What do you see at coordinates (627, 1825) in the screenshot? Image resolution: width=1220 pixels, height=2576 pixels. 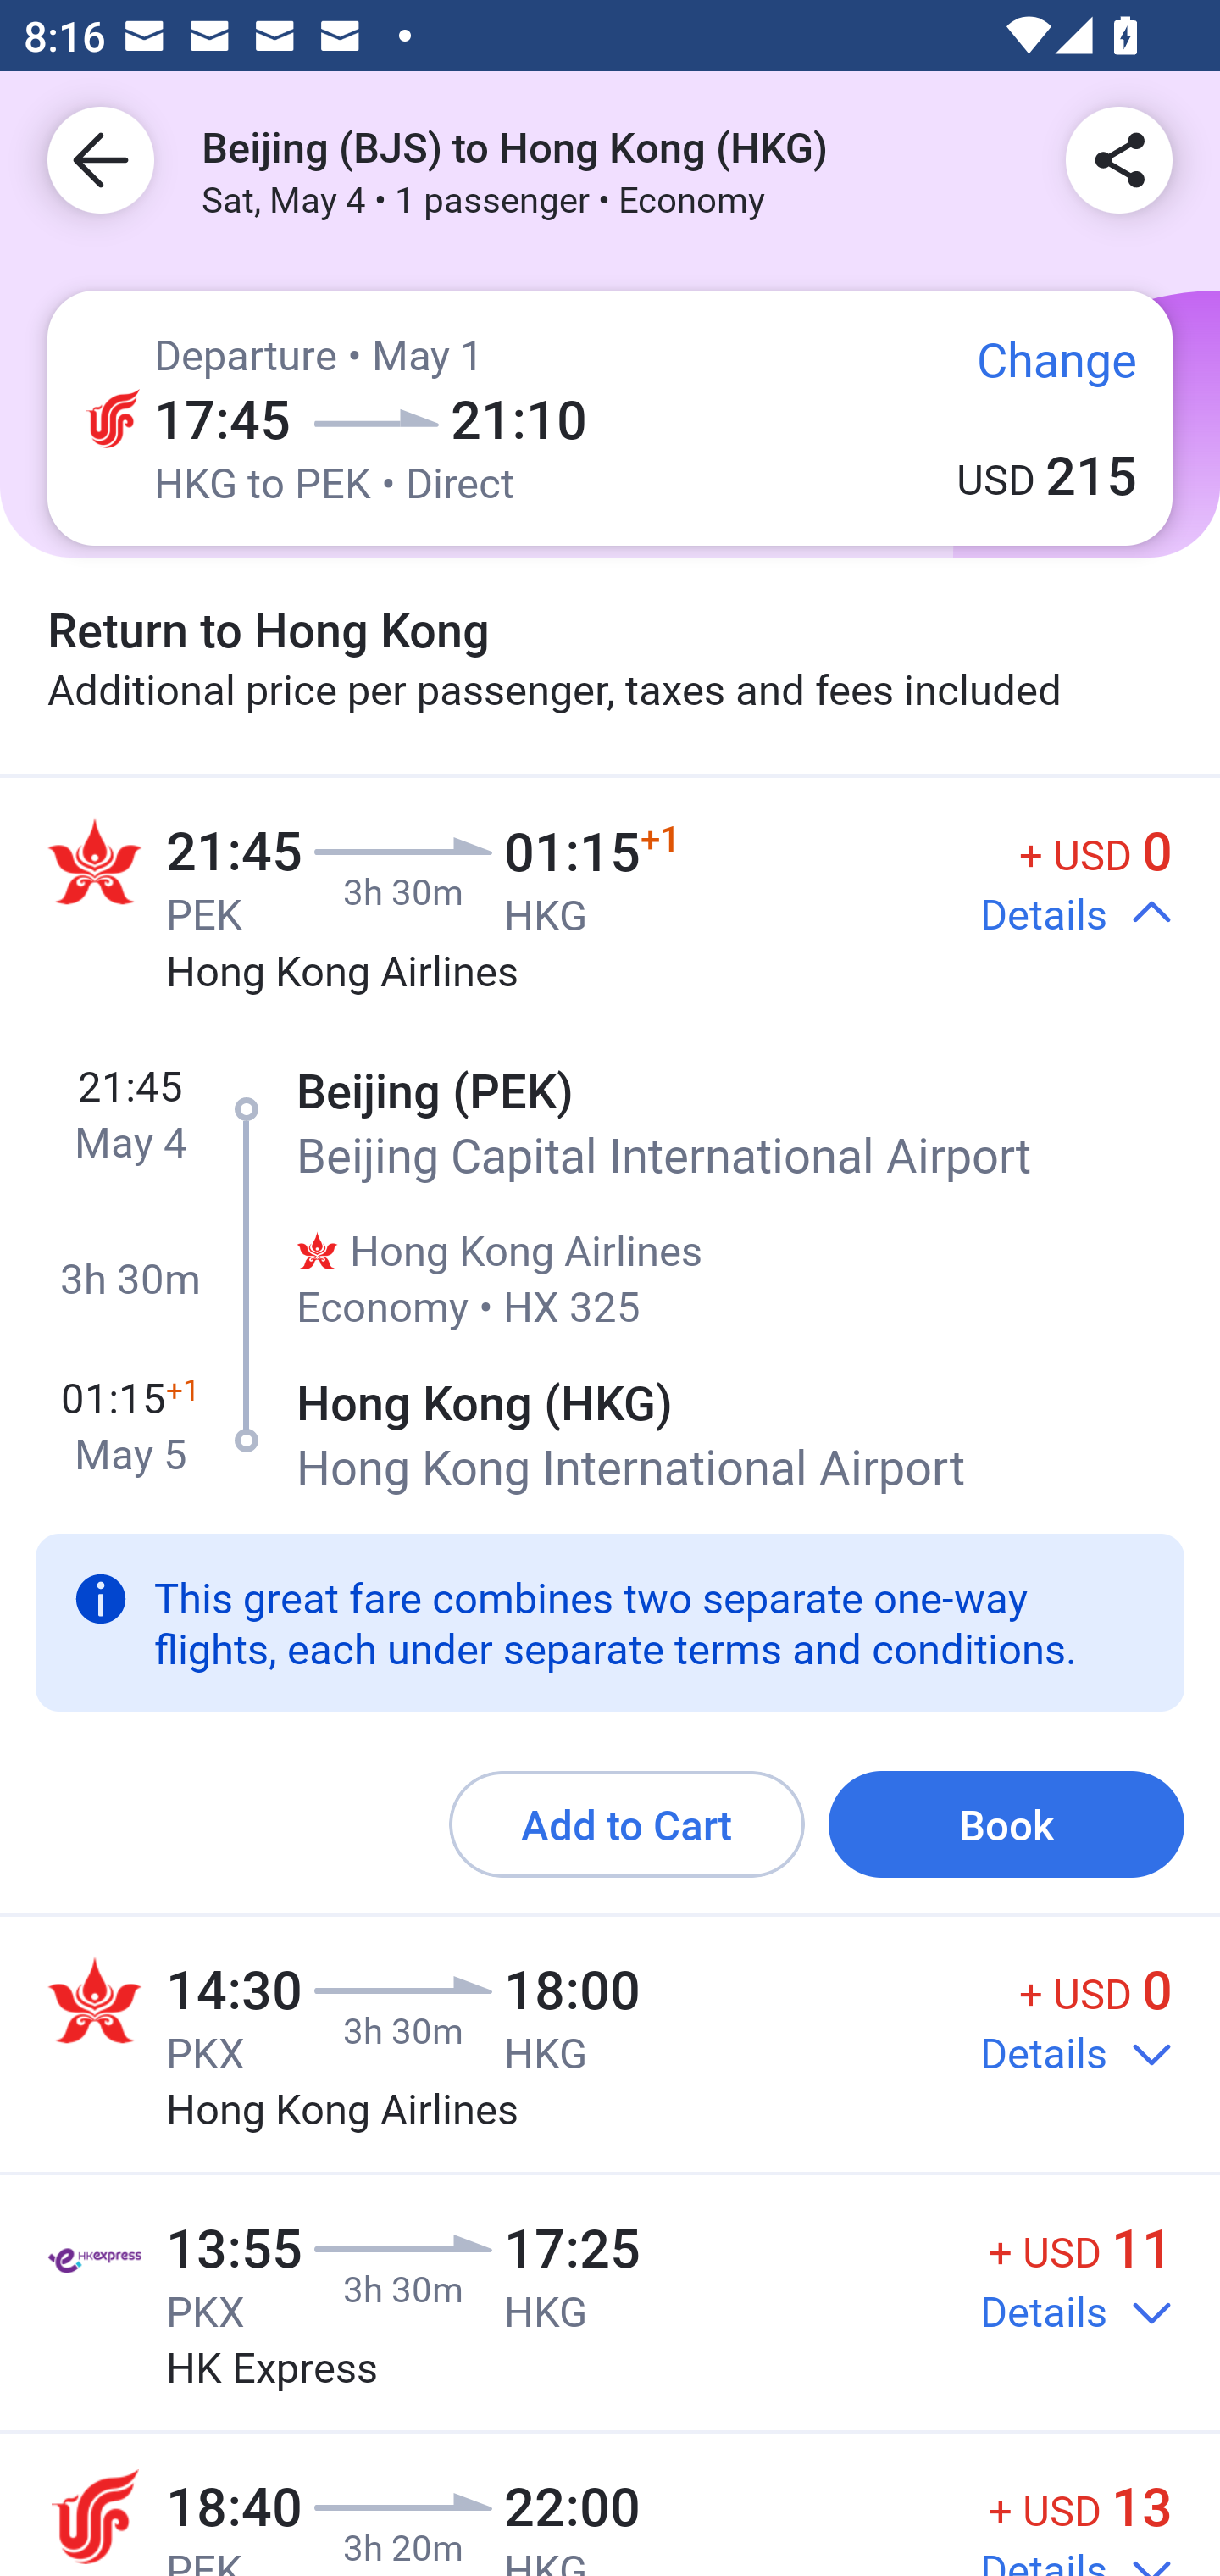 I see `Add to Cart` at bounding box center [627, 1825].